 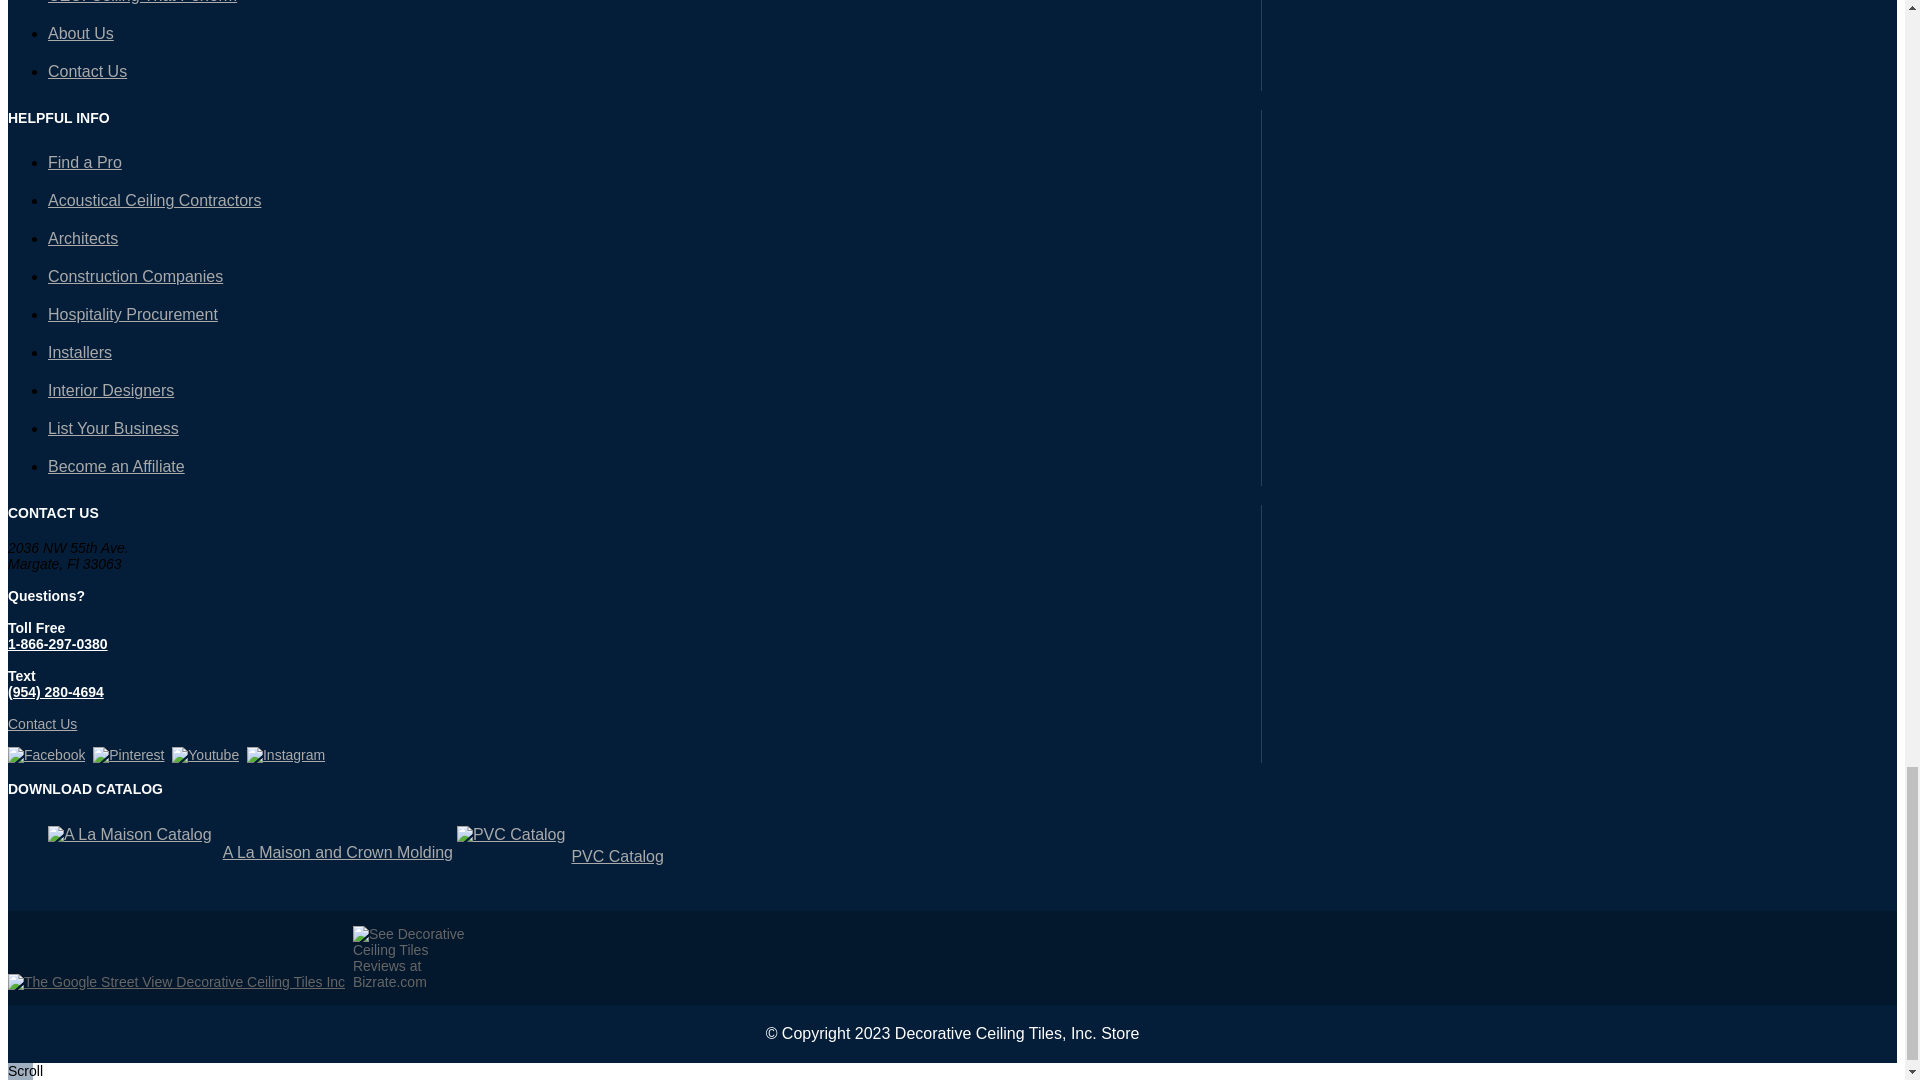 I want to click on Installers, so click(x=80, y=352).